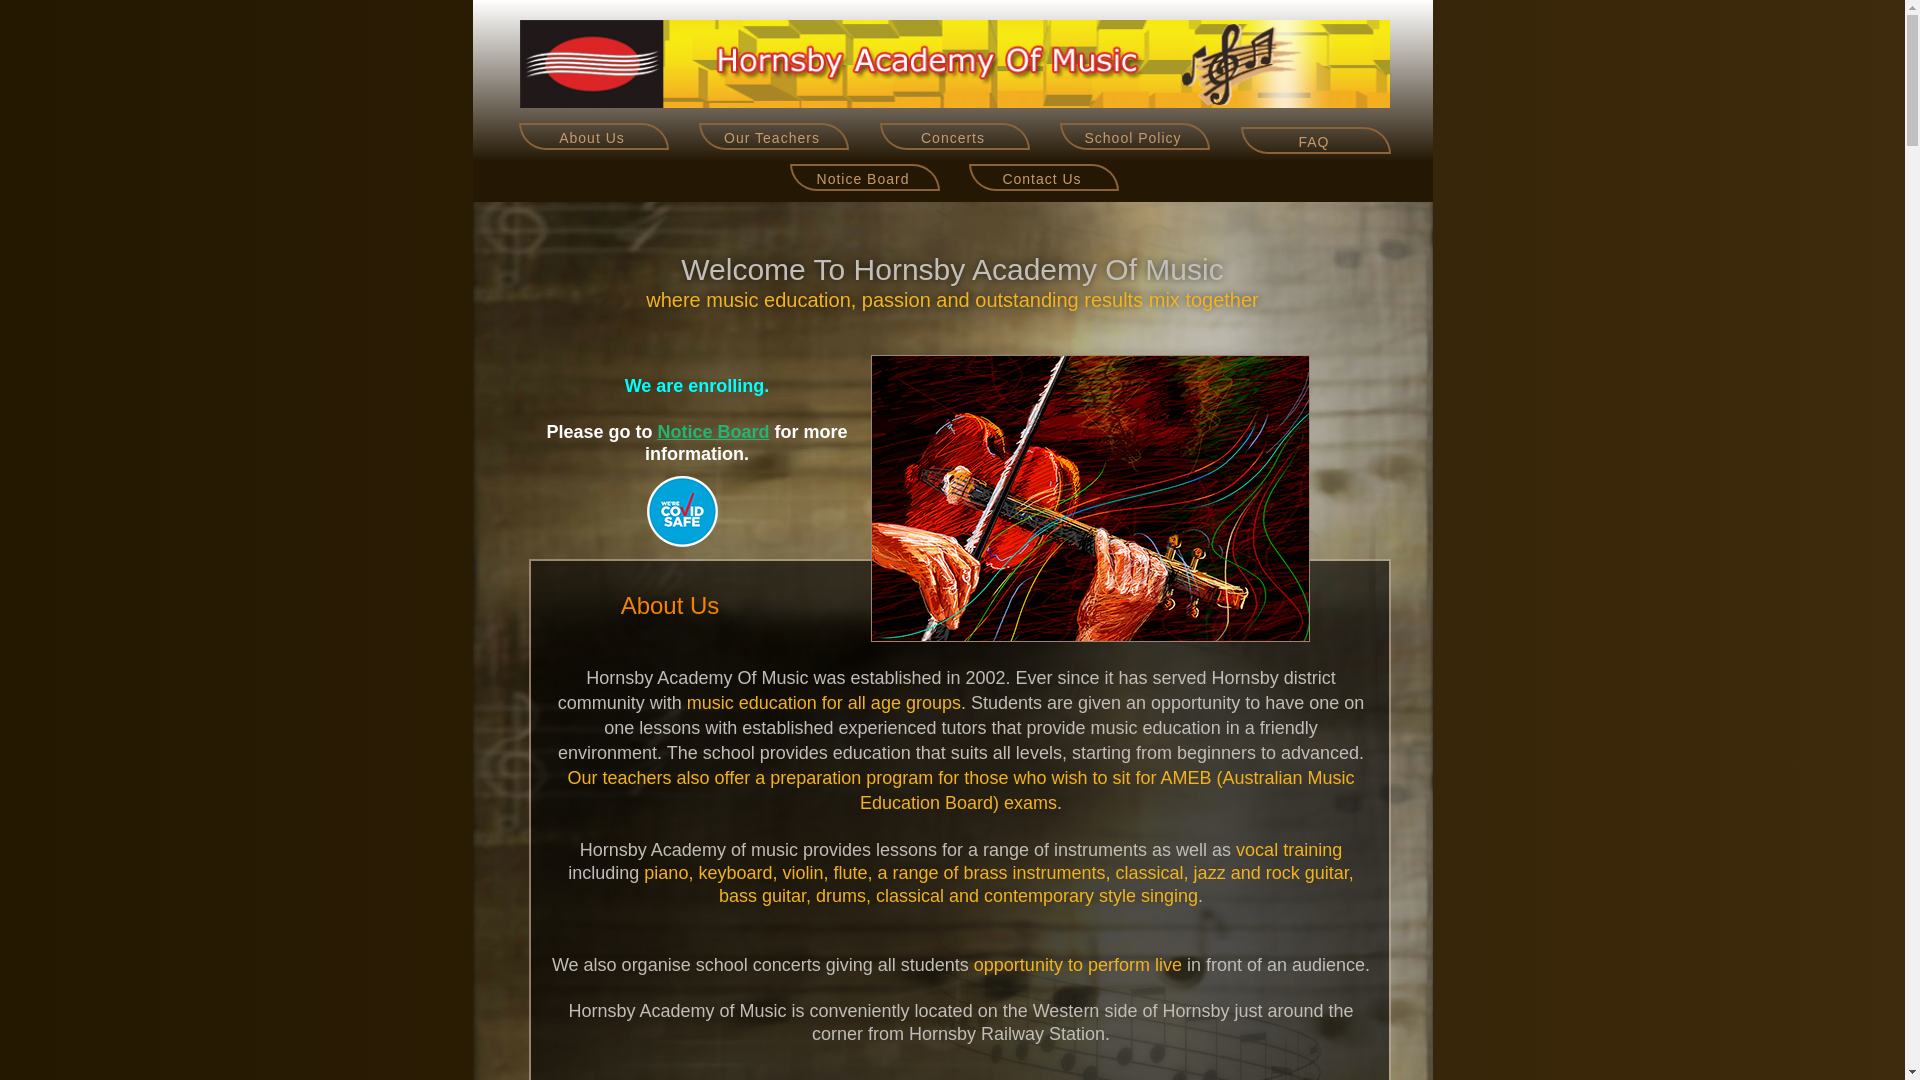 Image resolution: width=1920 pixels, height=1080 pixels. Describe the element at coordinates (1135, 136) in the screenshot. I see `School Policy` at that location.